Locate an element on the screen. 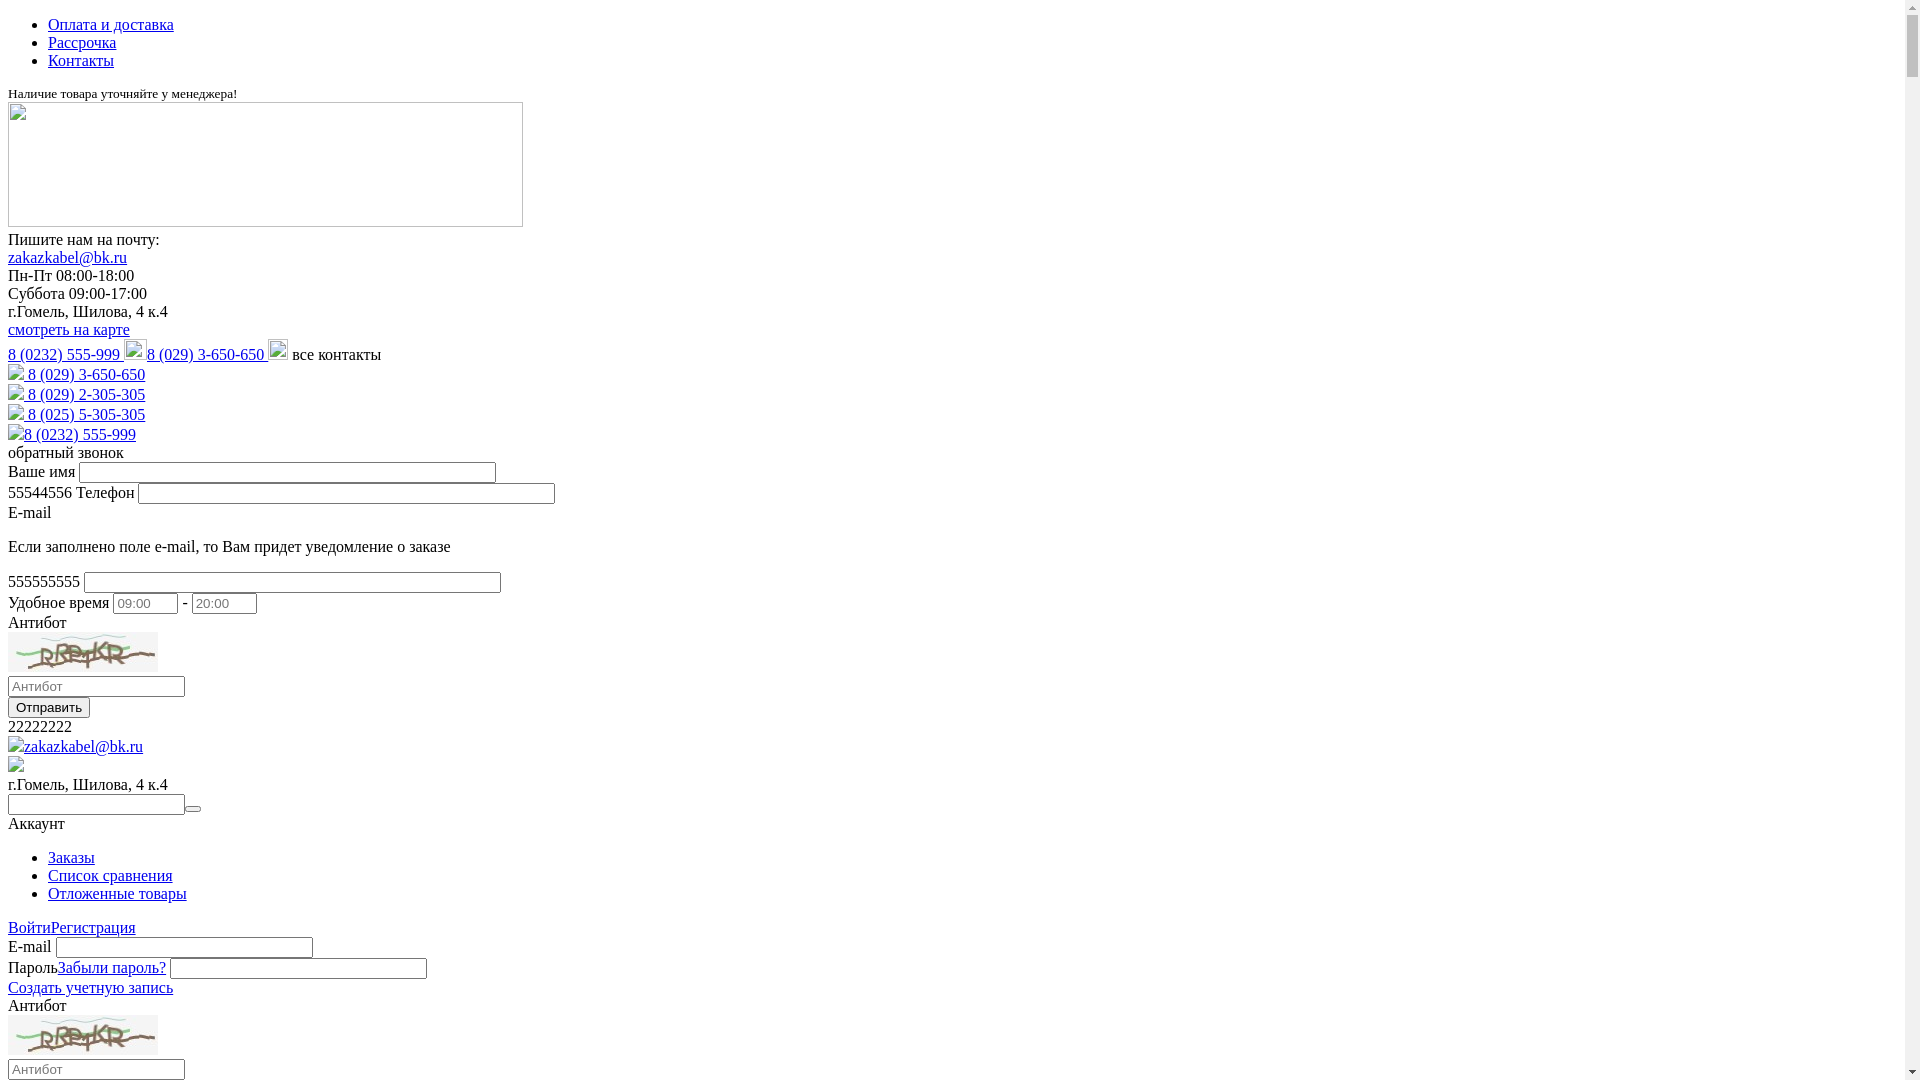  8 (029) 3-650-650 is located at coordinates (84, 374).